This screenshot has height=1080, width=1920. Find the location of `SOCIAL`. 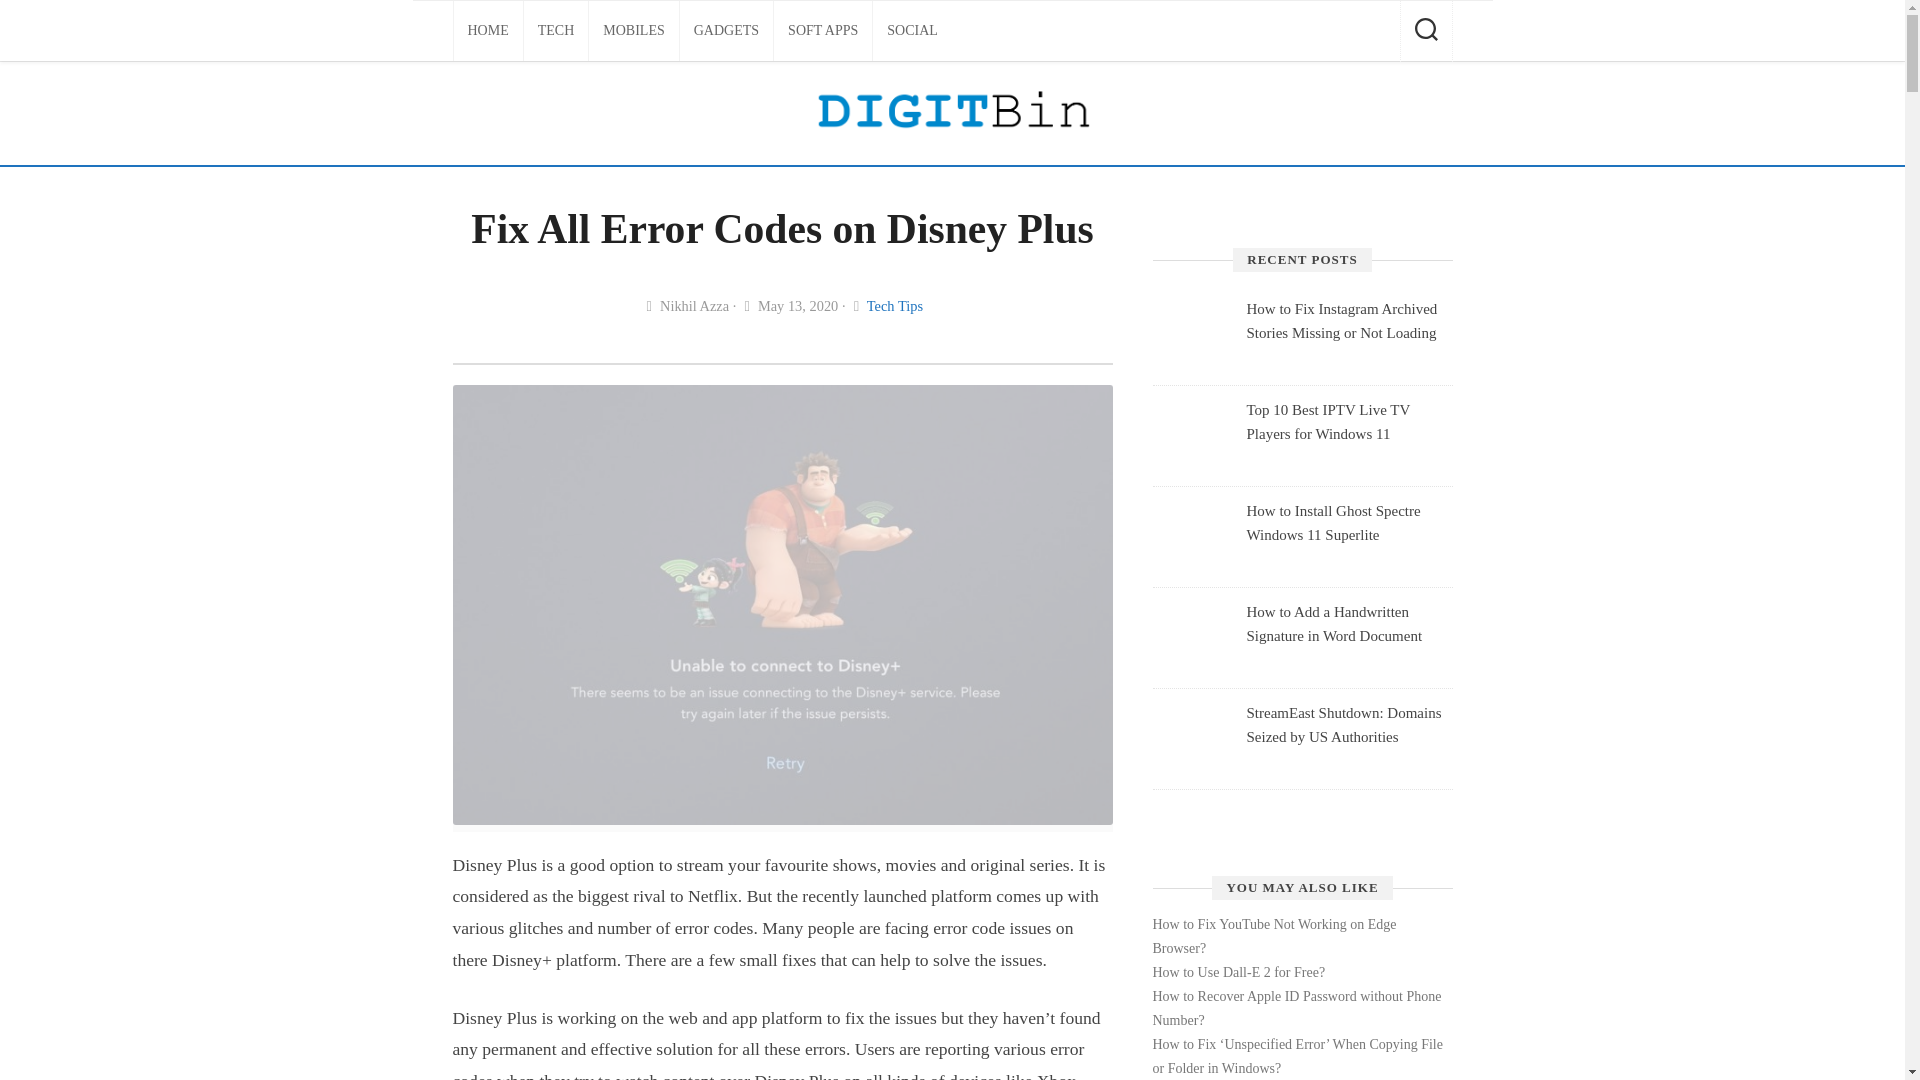

SOCIAL is located at coordinates (912, 30).